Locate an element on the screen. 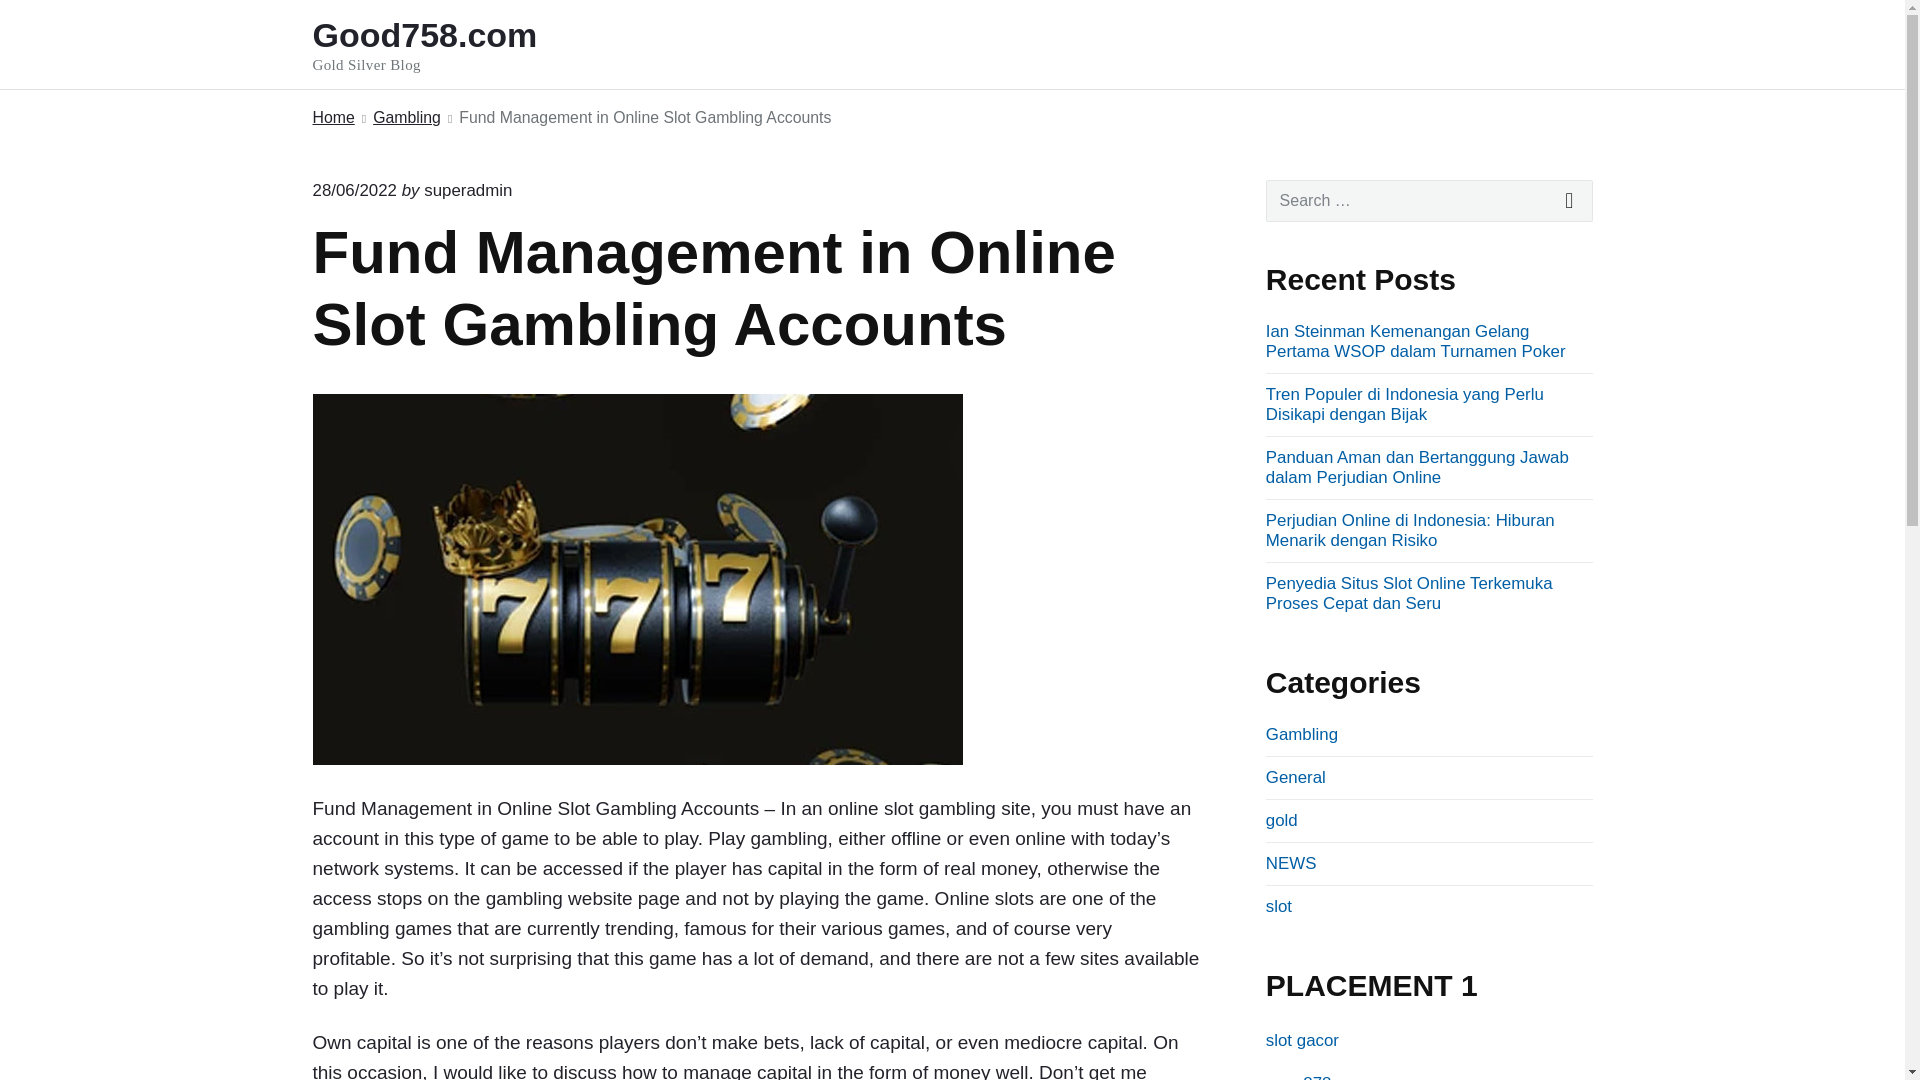  Panduan Aman dan Bertanggung Jawab dalam Perjudian Online is located at coordinates (1416, 468).